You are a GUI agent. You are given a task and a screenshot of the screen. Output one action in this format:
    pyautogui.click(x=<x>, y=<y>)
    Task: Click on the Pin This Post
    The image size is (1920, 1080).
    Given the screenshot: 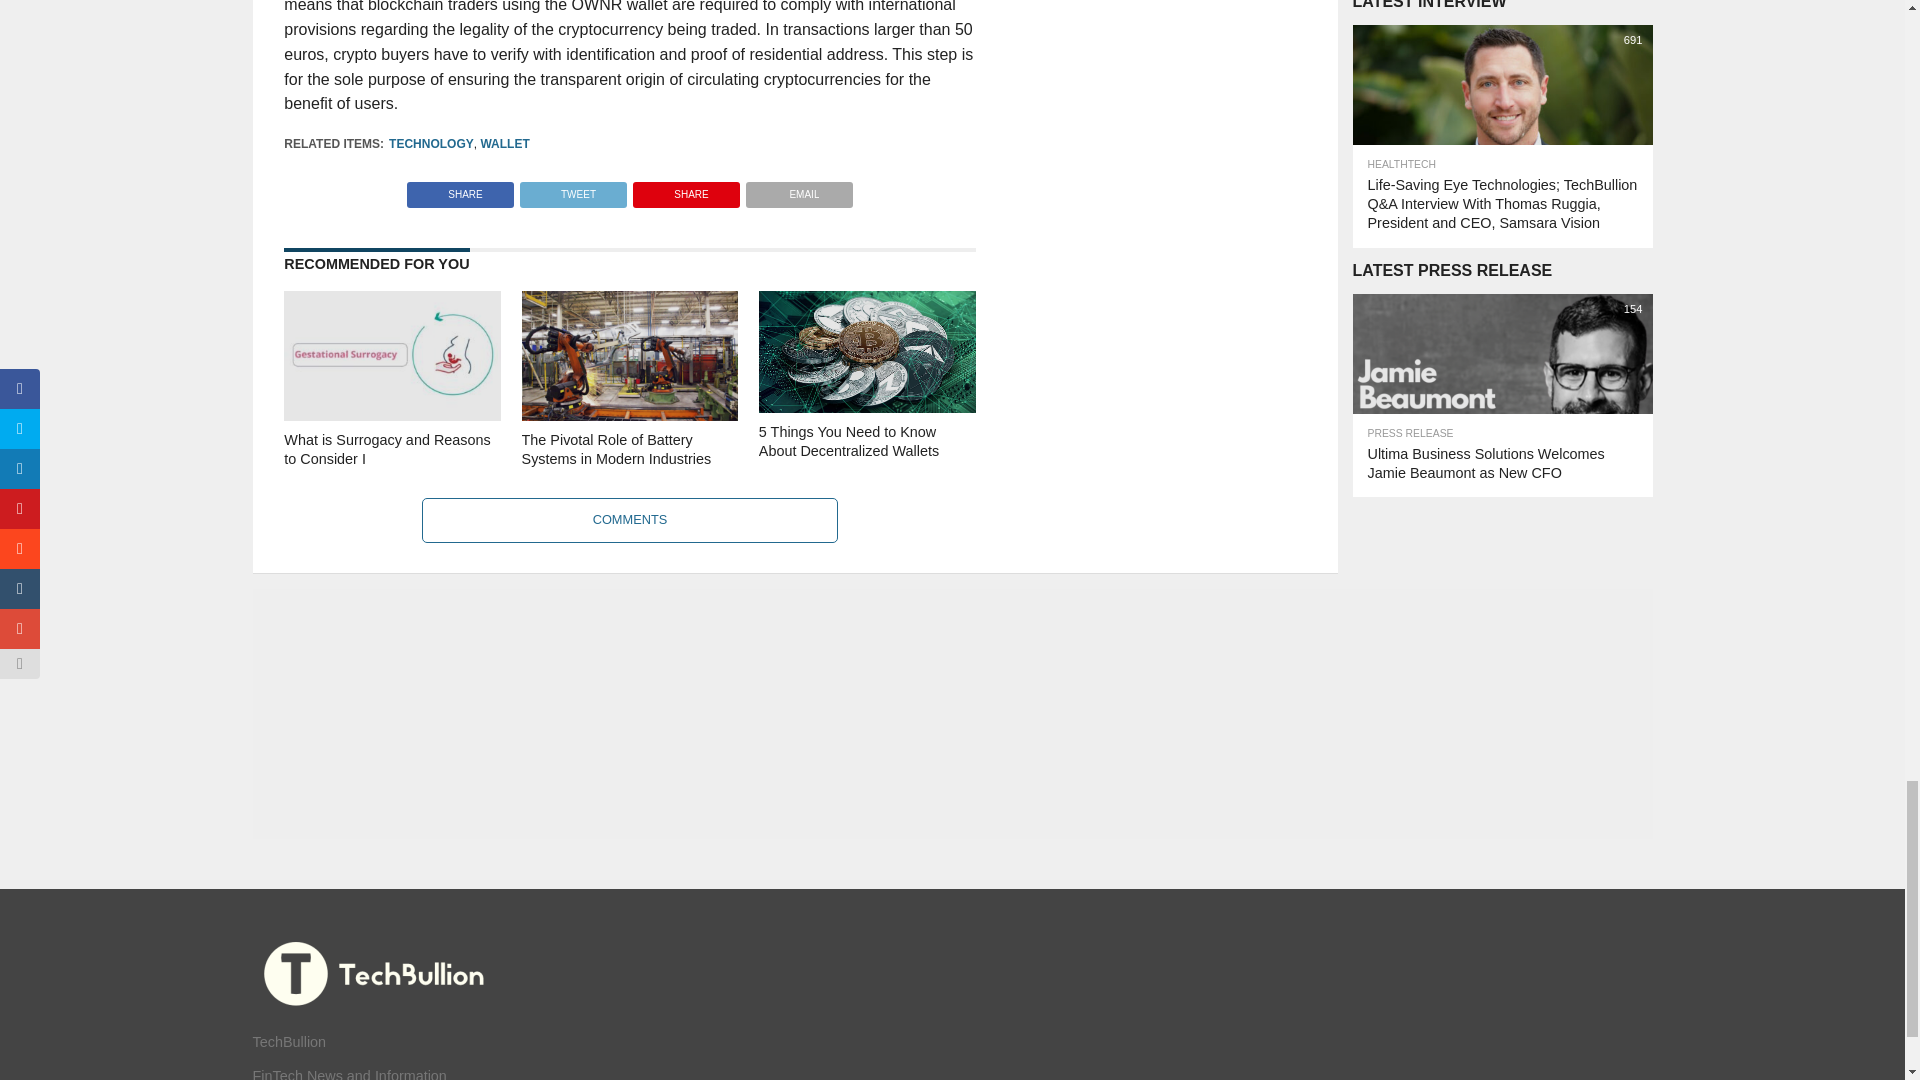 What is the action you would take?
    pyautogui.click(x=686, y=189)
    